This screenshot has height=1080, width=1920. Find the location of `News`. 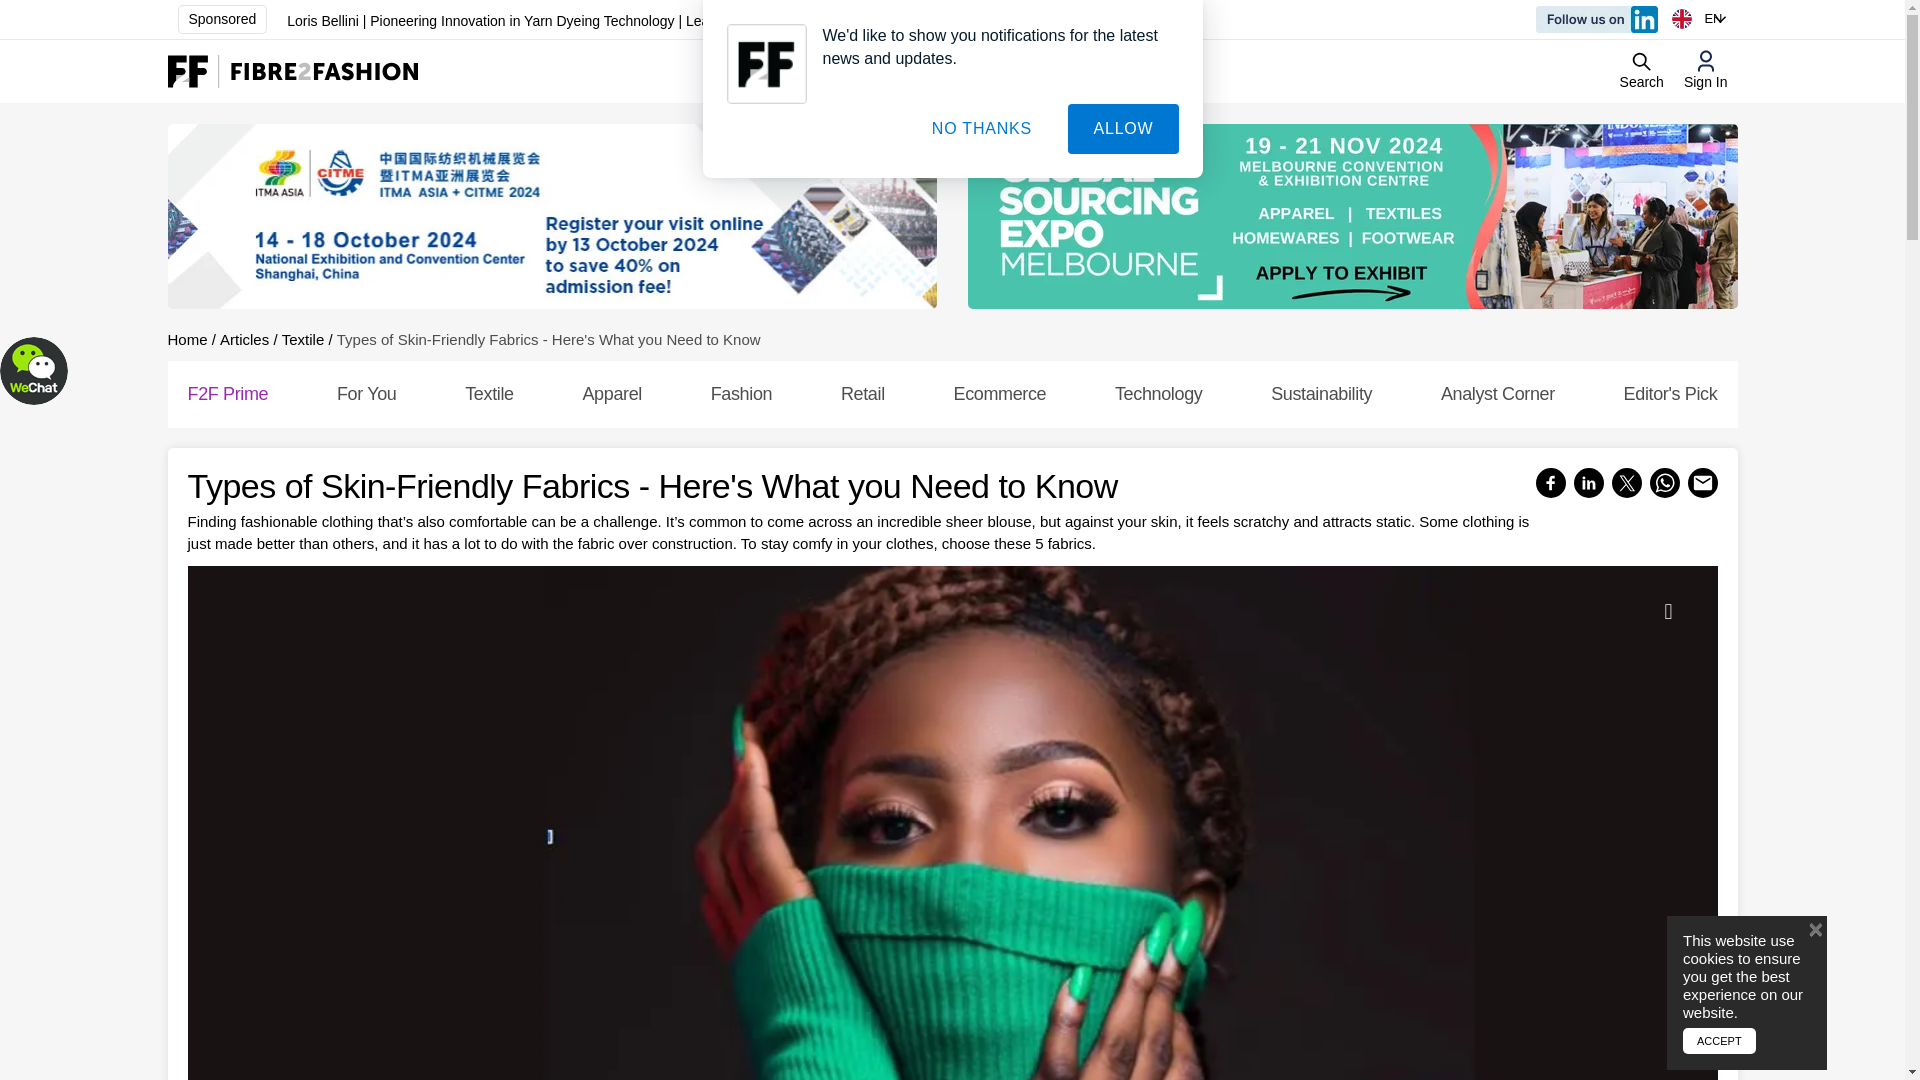

News is located at coordinates (986, 71).